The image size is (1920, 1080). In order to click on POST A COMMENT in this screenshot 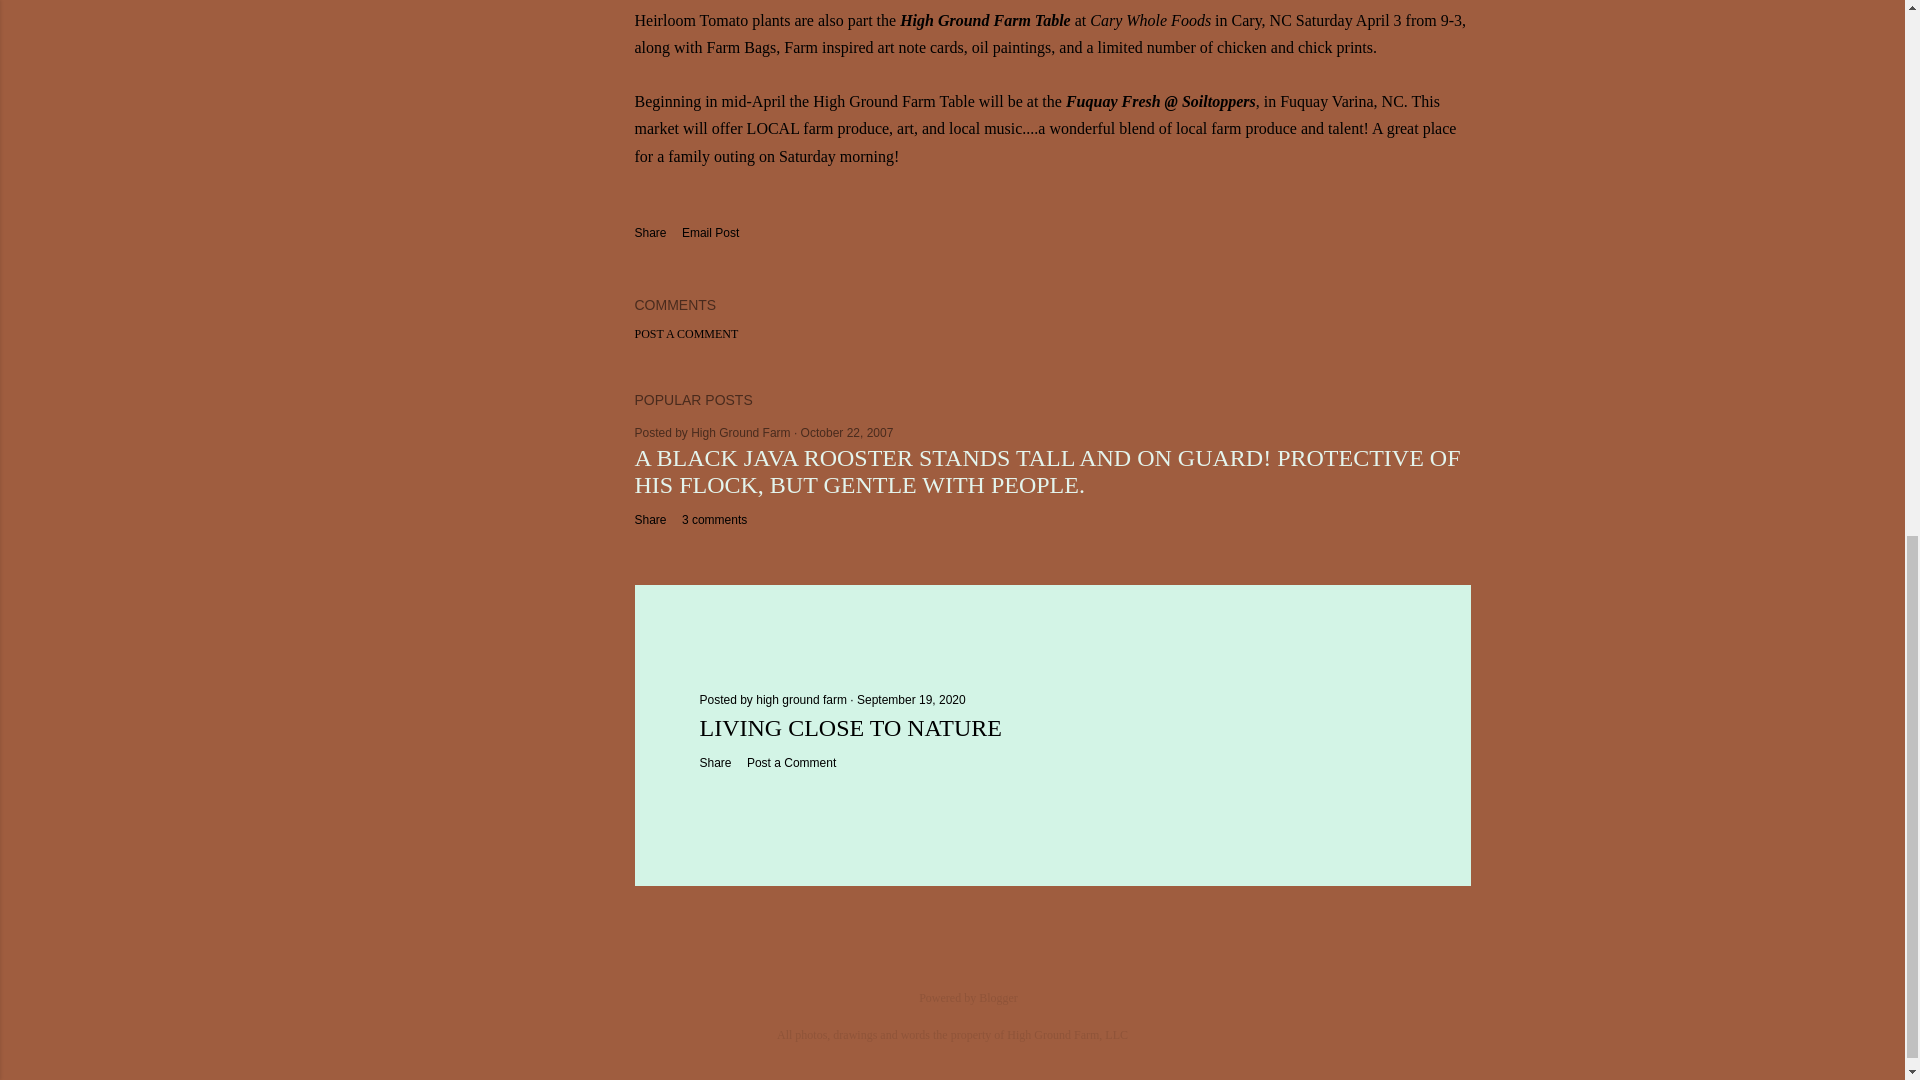, I will do `click(685, 334)`.